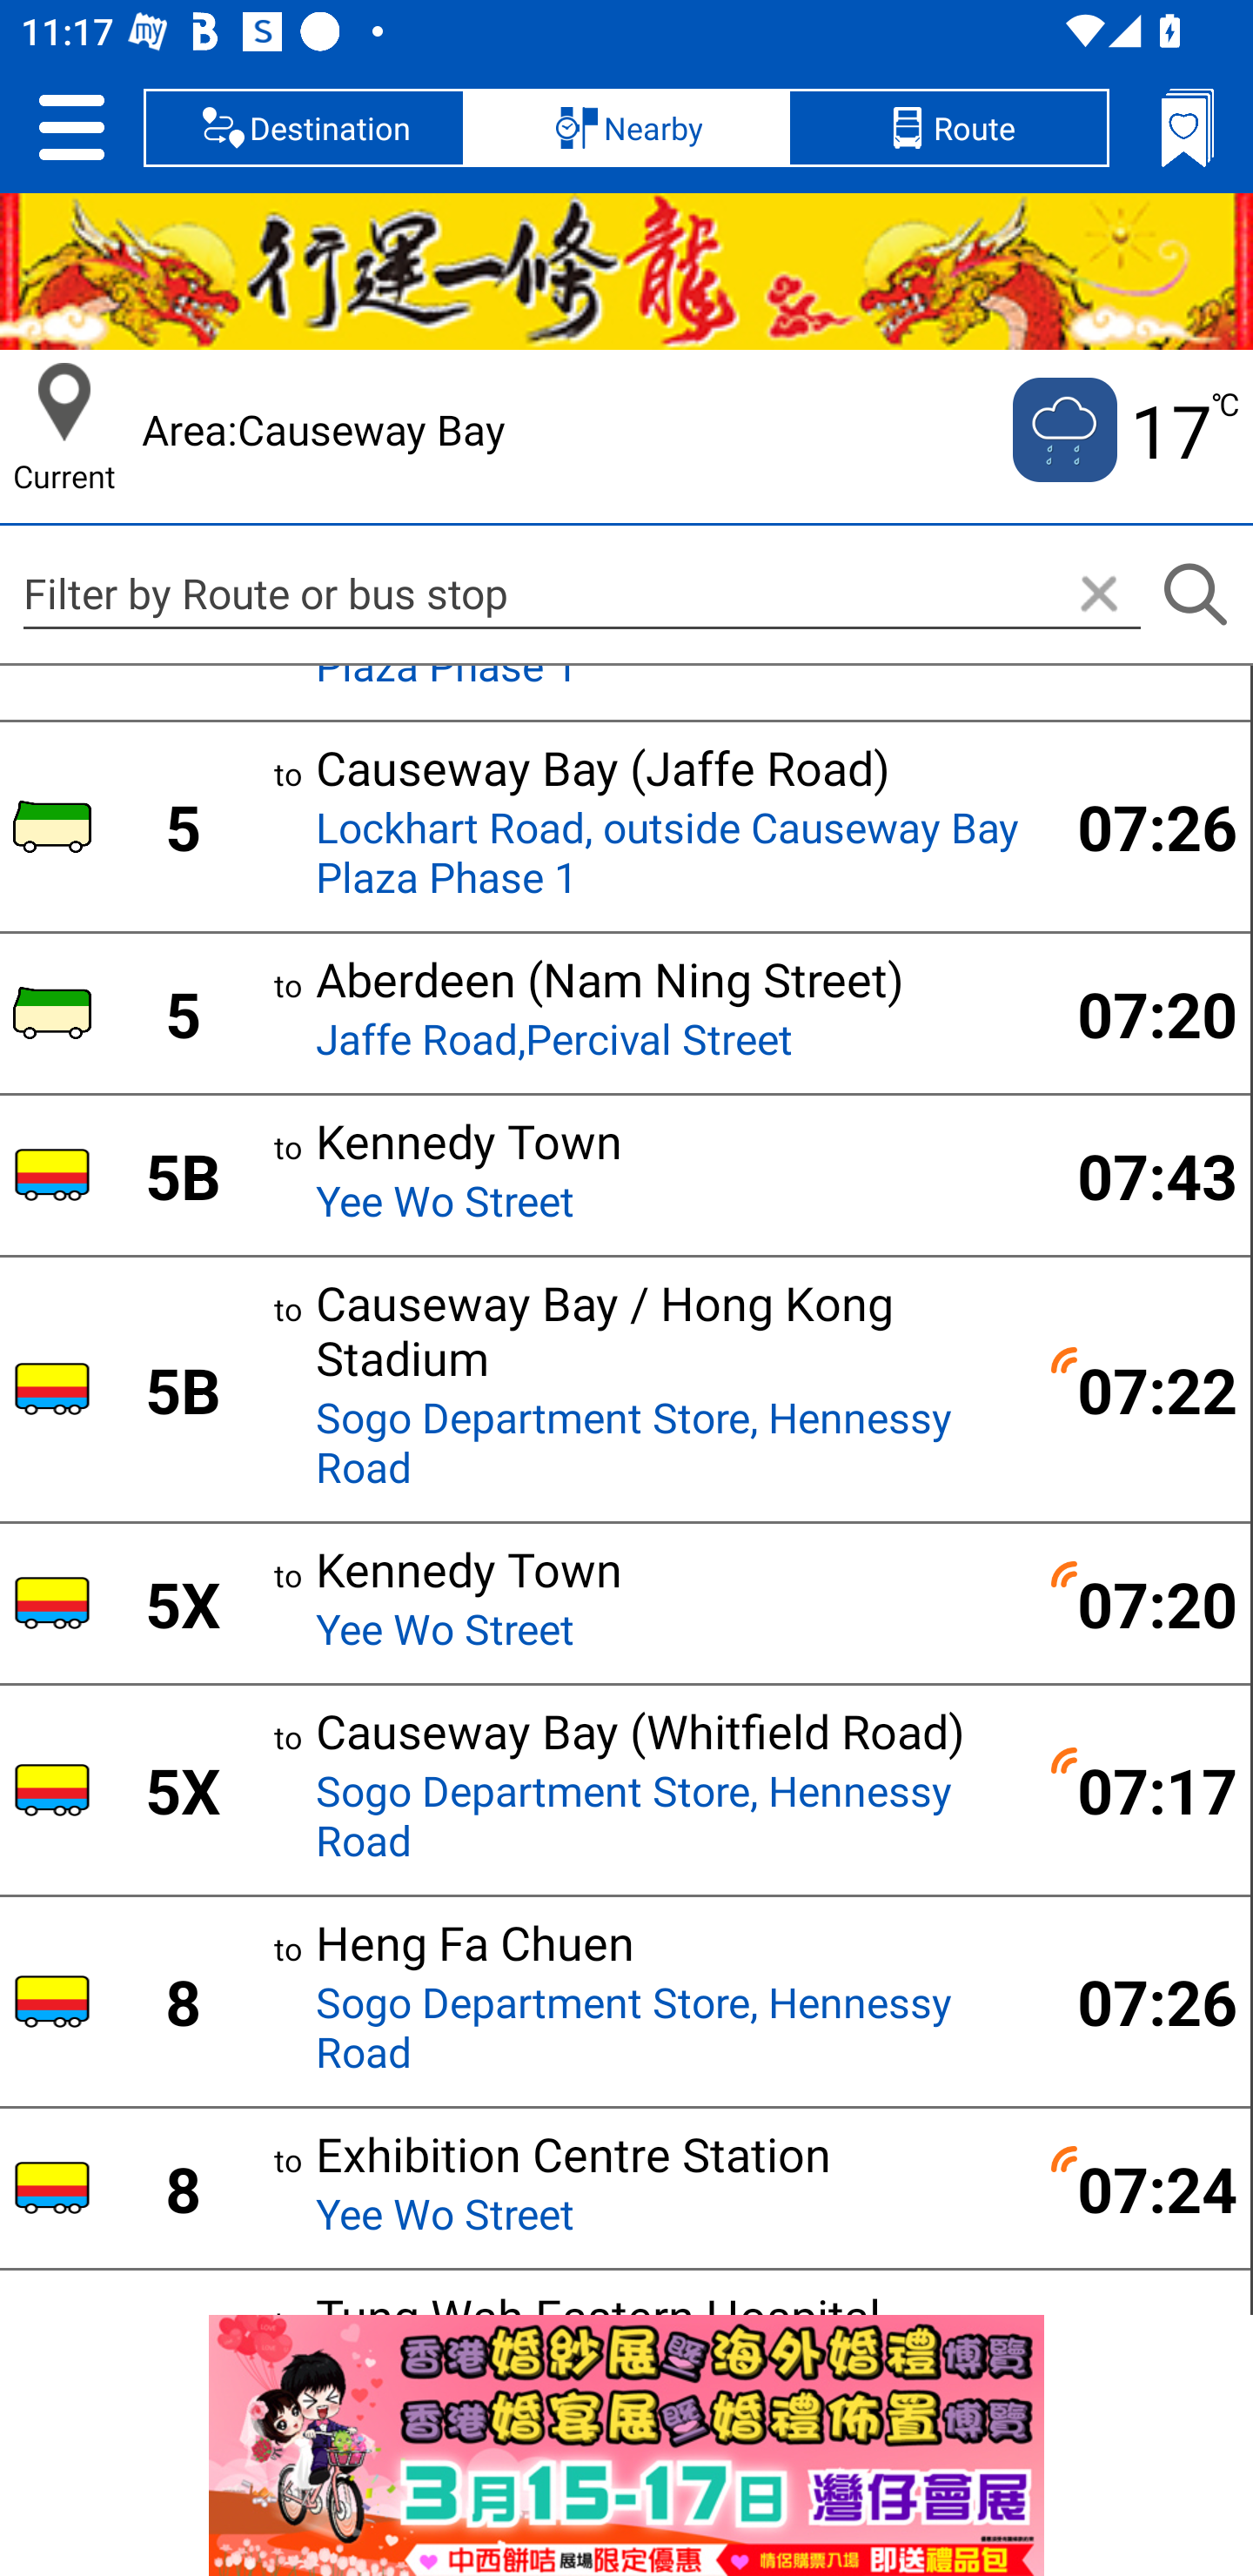  Describe the element at coordinates (305, 127) in the screenshot. I see `Destination` at that location.